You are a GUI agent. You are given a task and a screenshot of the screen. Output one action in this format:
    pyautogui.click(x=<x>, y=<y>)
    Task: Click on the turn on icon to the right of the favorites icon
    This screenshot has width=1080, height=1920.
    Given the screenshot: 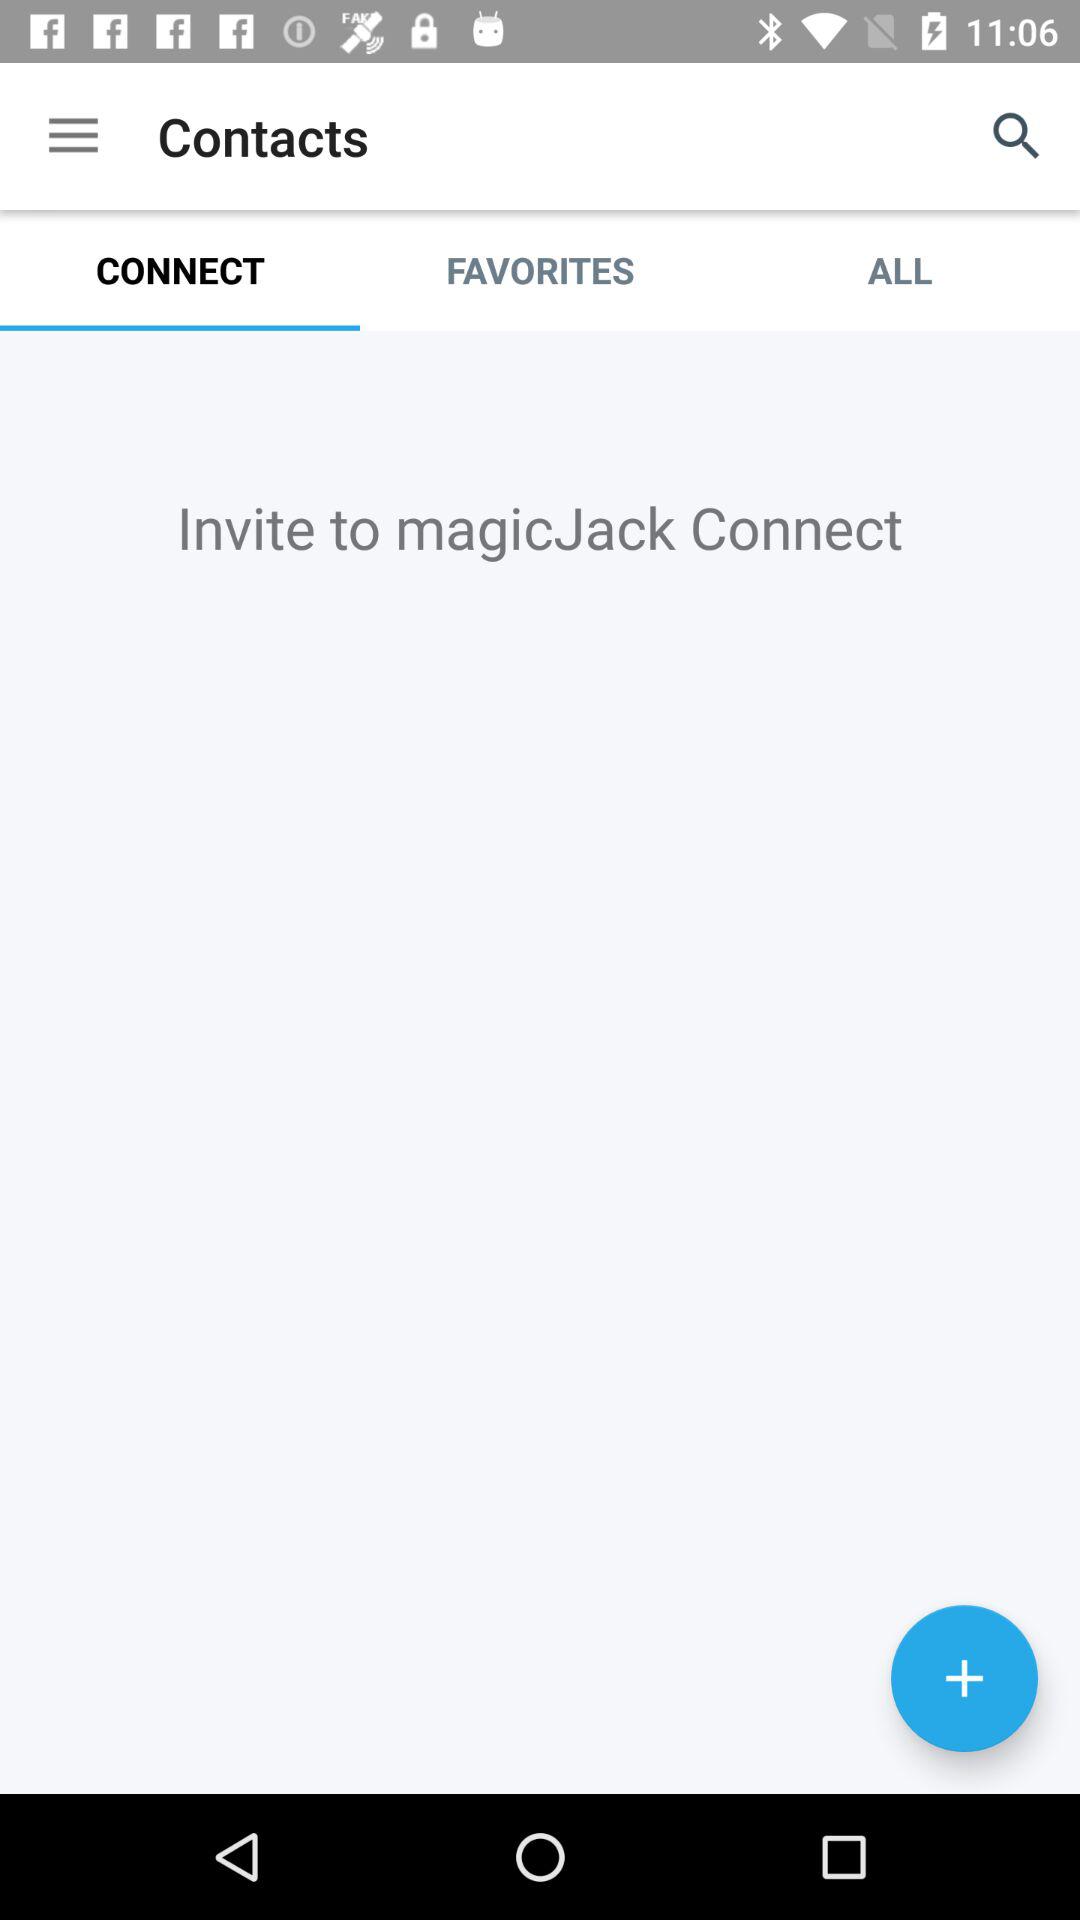 What is the action you would take?
    pyautogui.click(x=1016, y=136)
    